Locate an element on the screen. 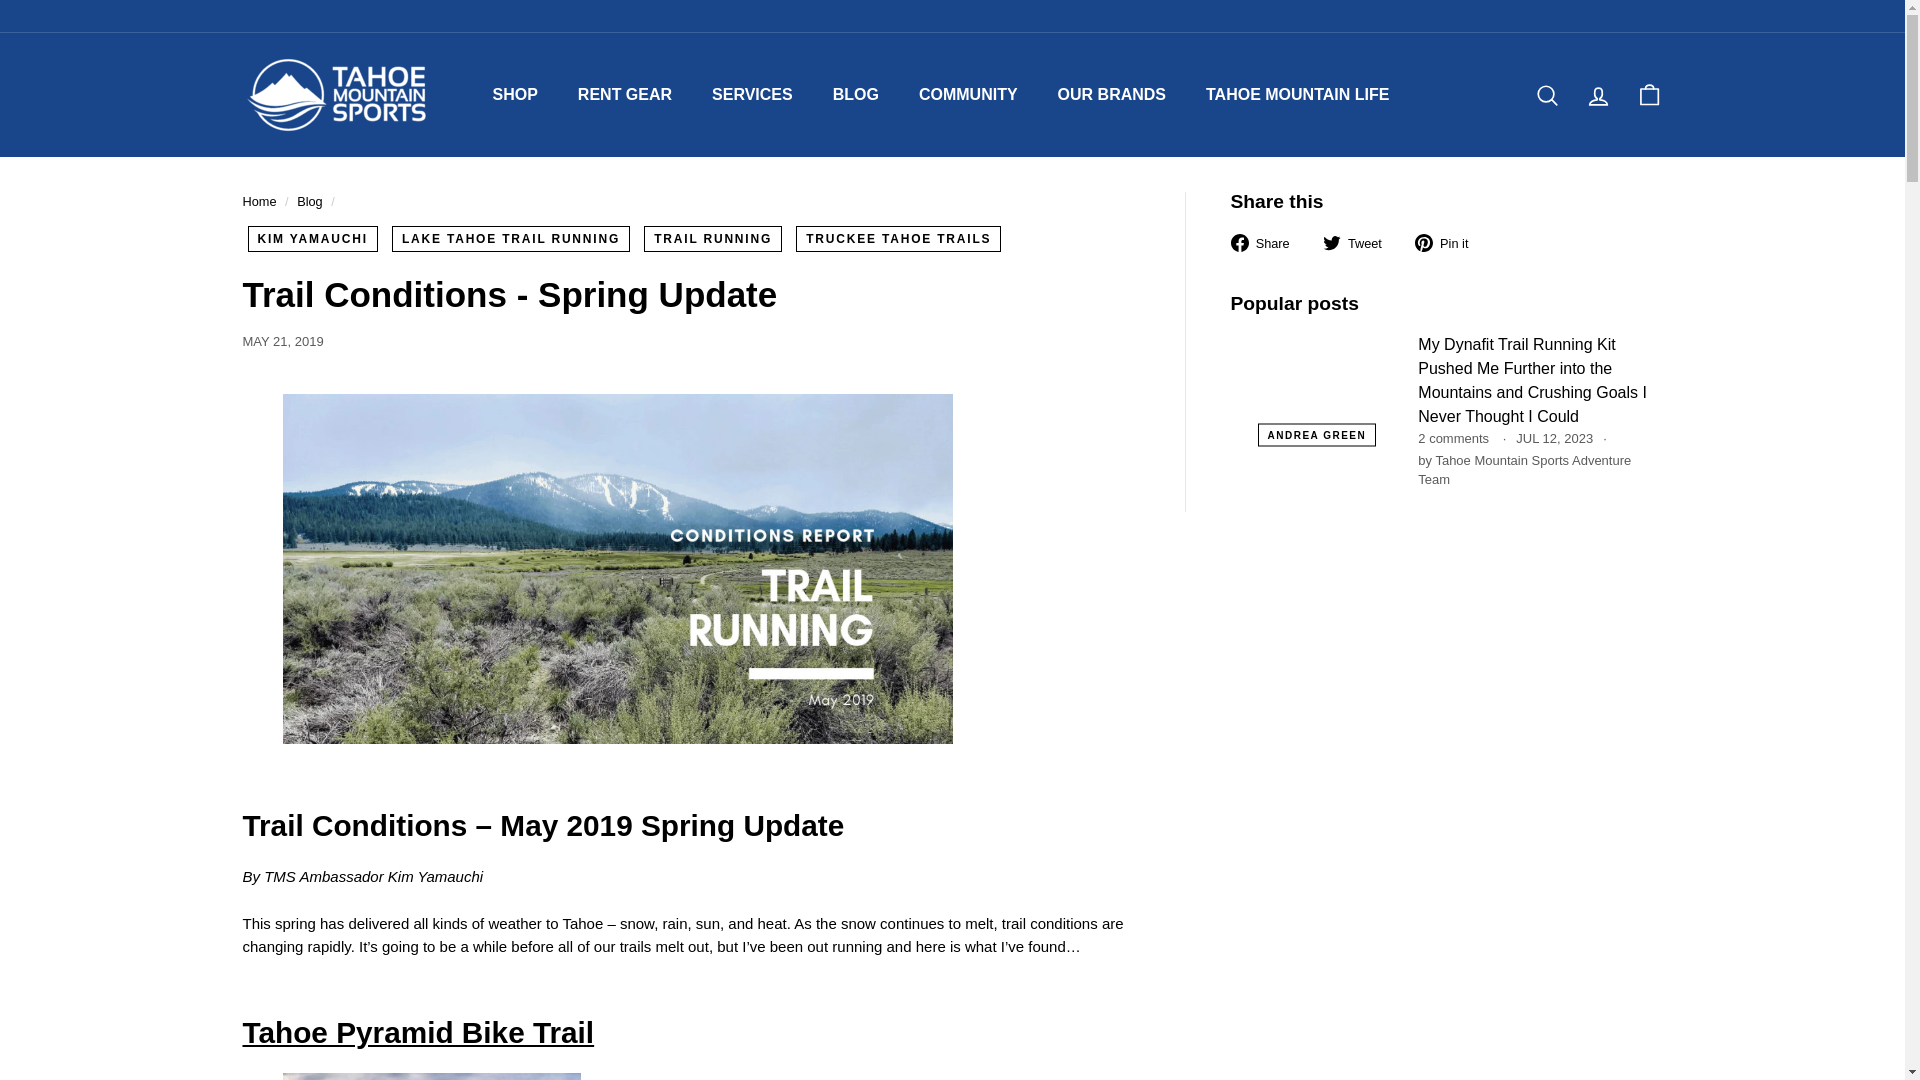  Tweet on Twitter is located at coordinates (1360, 242).